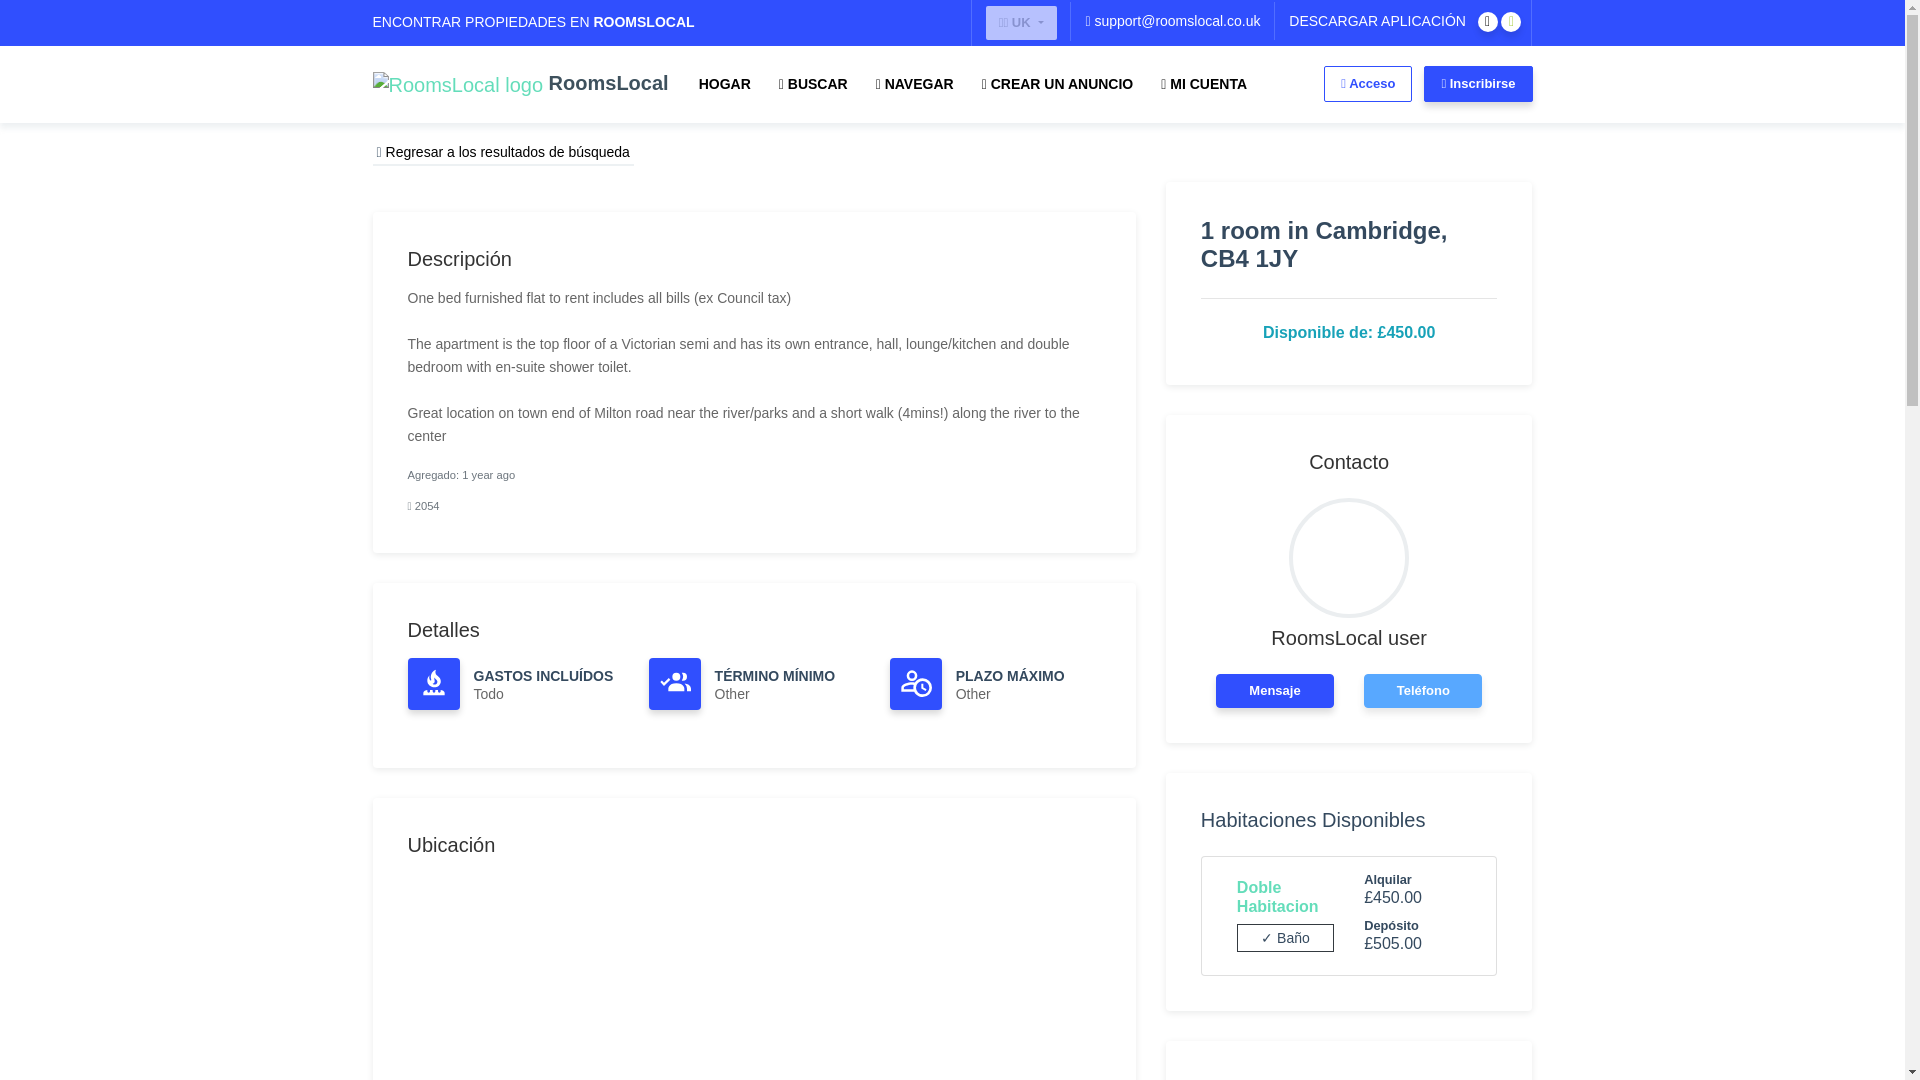 Image resolution: width=1920 pixels, height=1080 pixels. What do you see at coordinates (674, 682) in the screenshot?
I see `account-multiple-check` at bounding box center [674, 682].